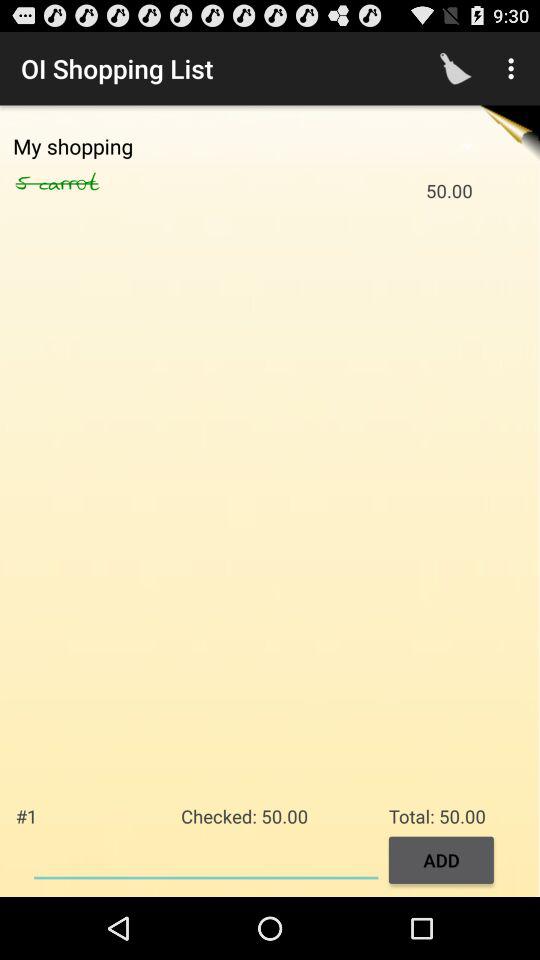 The height and width of the screenshot is (960, 540). What do you see at coordinates (206, 858) in the screenshot?
I see `enter item` at bounding box center [206, 858].